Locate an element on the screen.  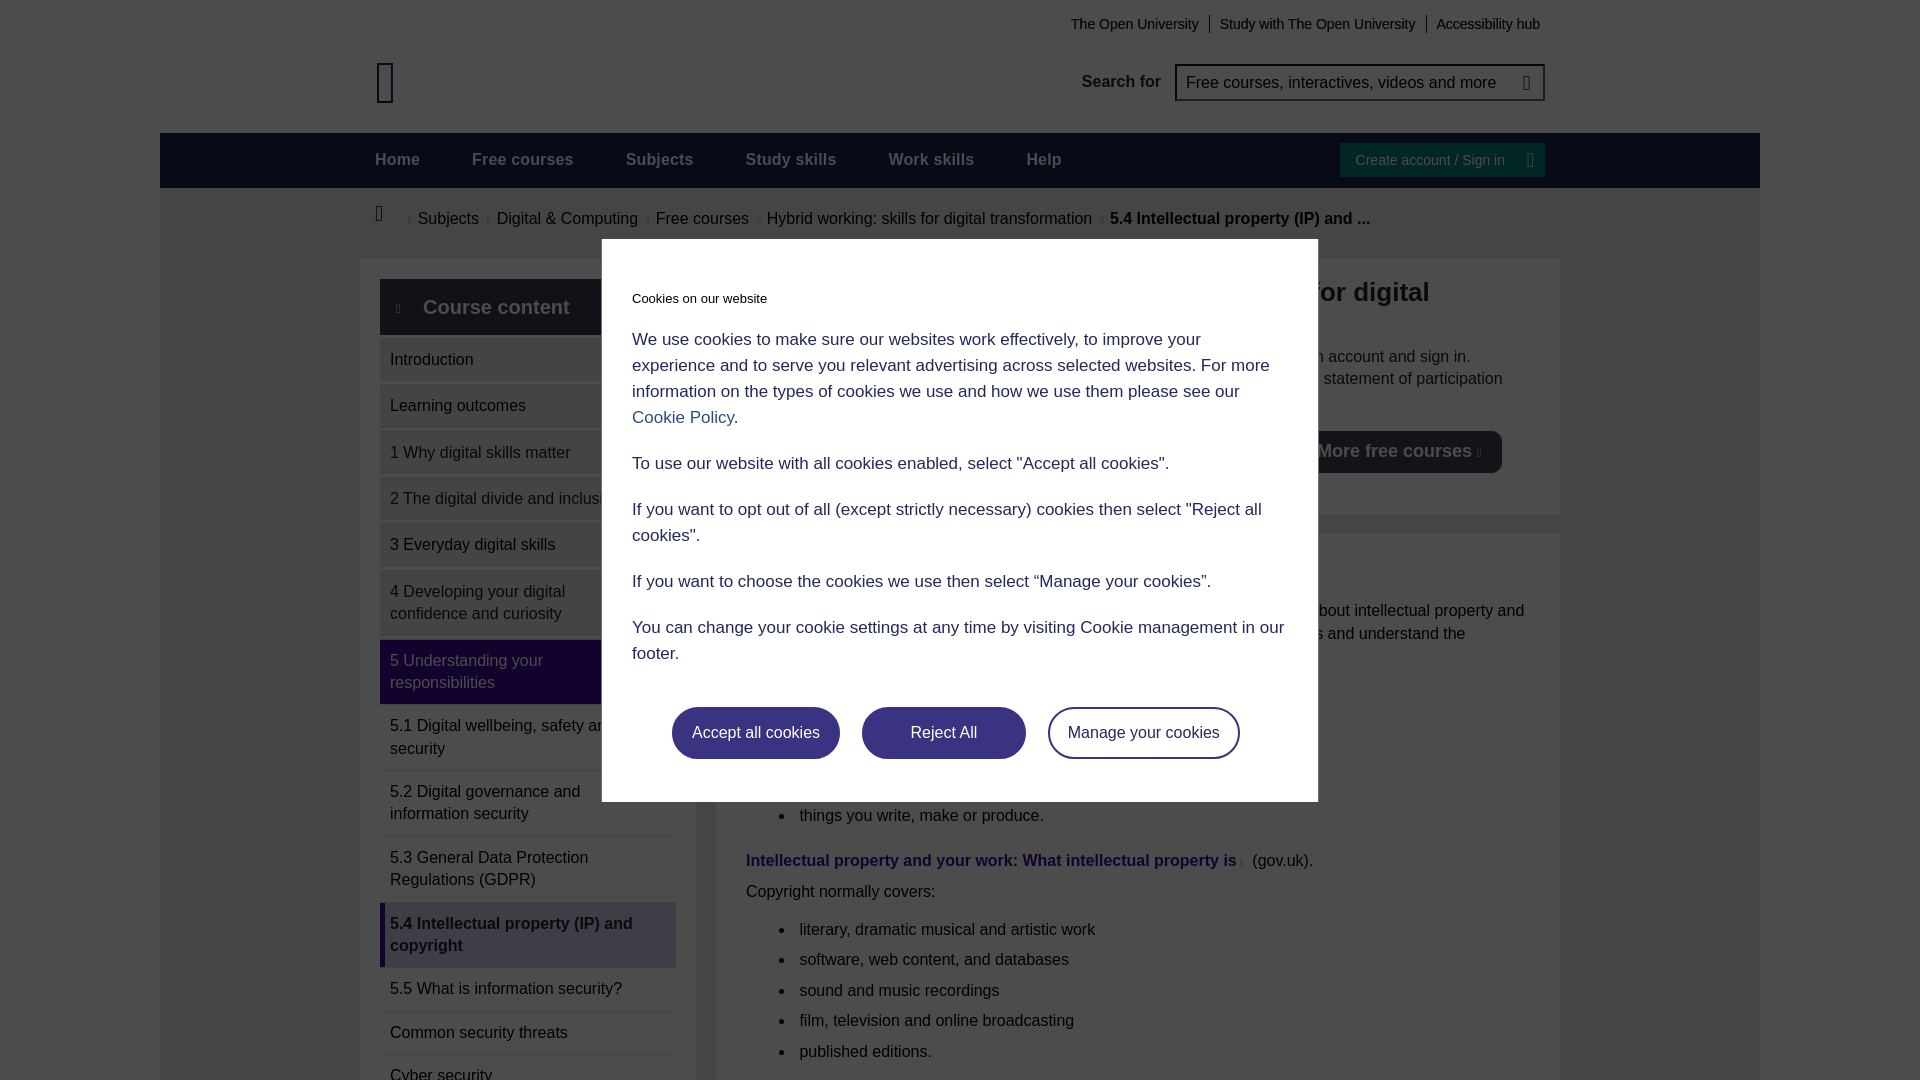
Manage your cookies is located at coordinates (1144, 733).